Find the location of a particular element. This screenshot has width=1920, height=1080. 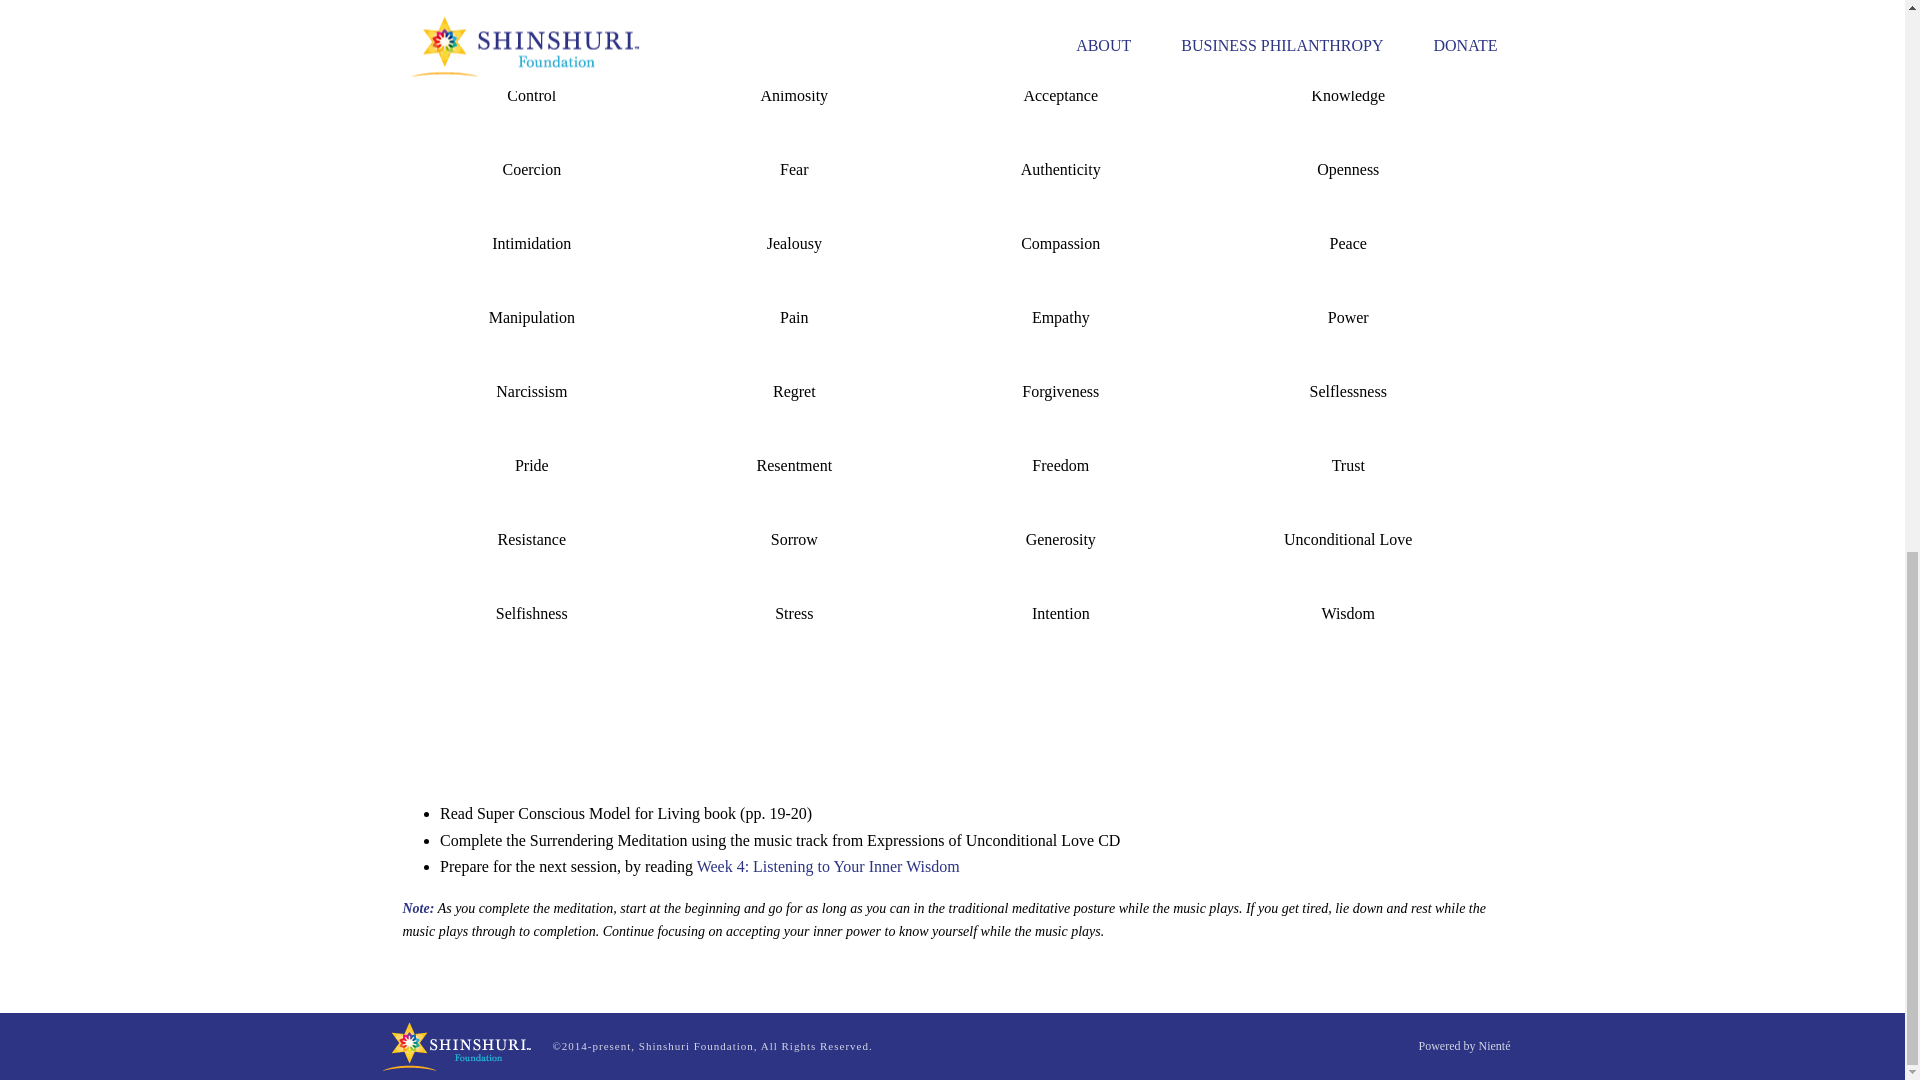

Learn how to listen to your innate wisdom. is located at coordinates (828, 866).